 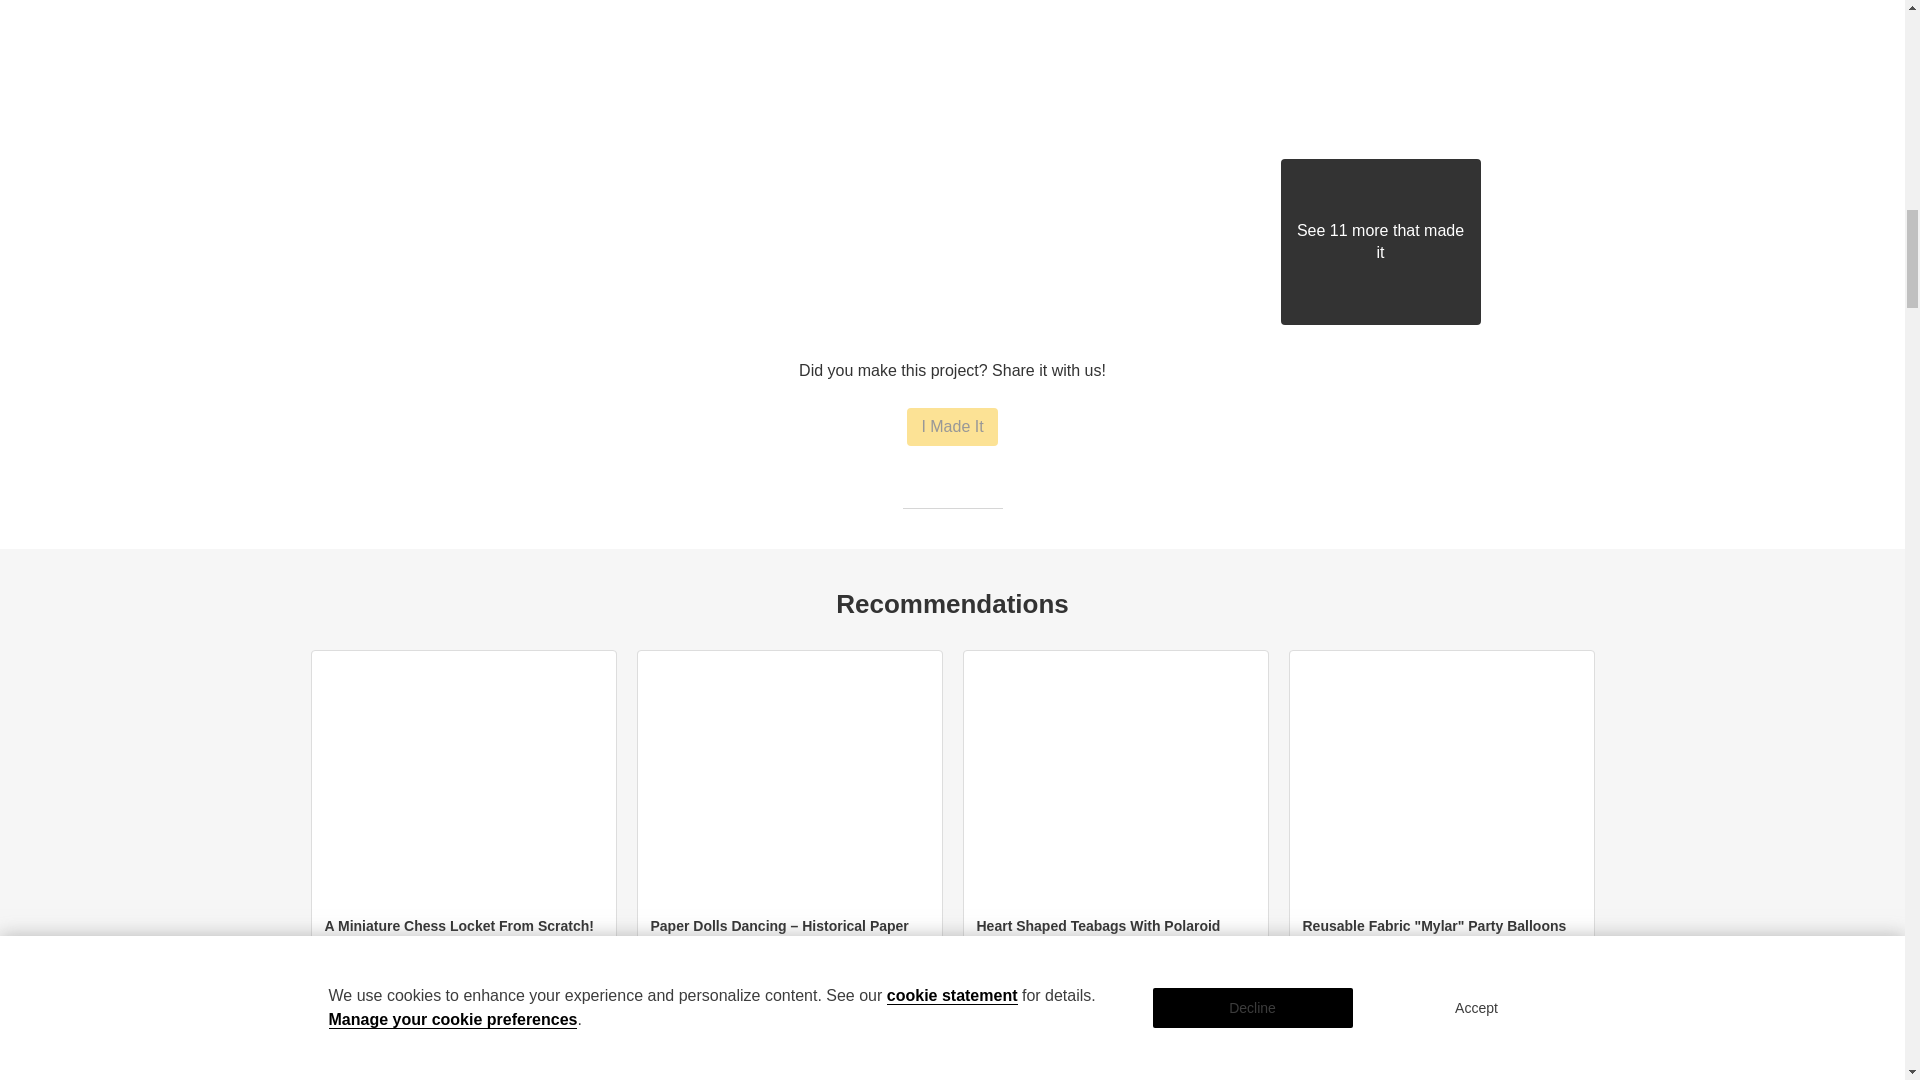 I want to click on Favorites Count, so click(x=1172, y=1001).